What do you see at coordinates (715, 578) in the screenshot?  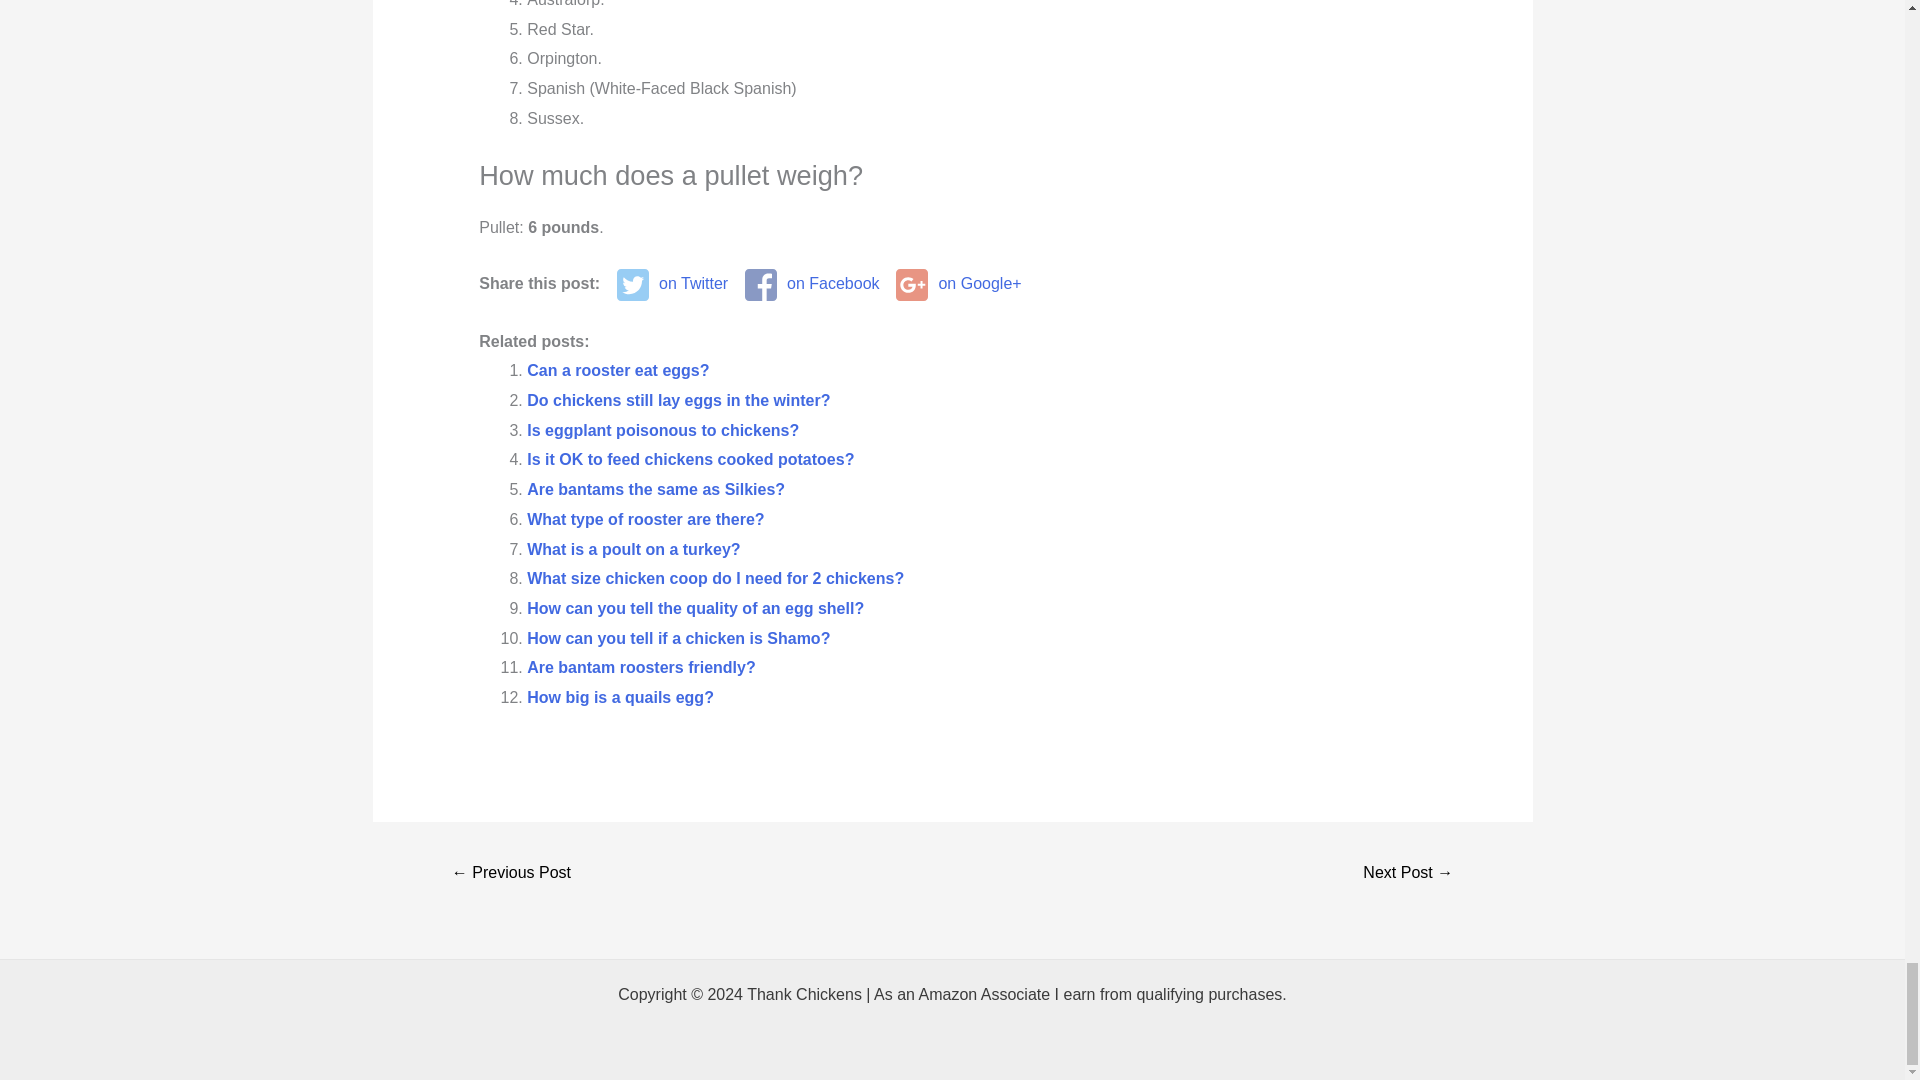 I see `What size chicken coop do I need for 2 chickens?` at bounding box center [715, 578].